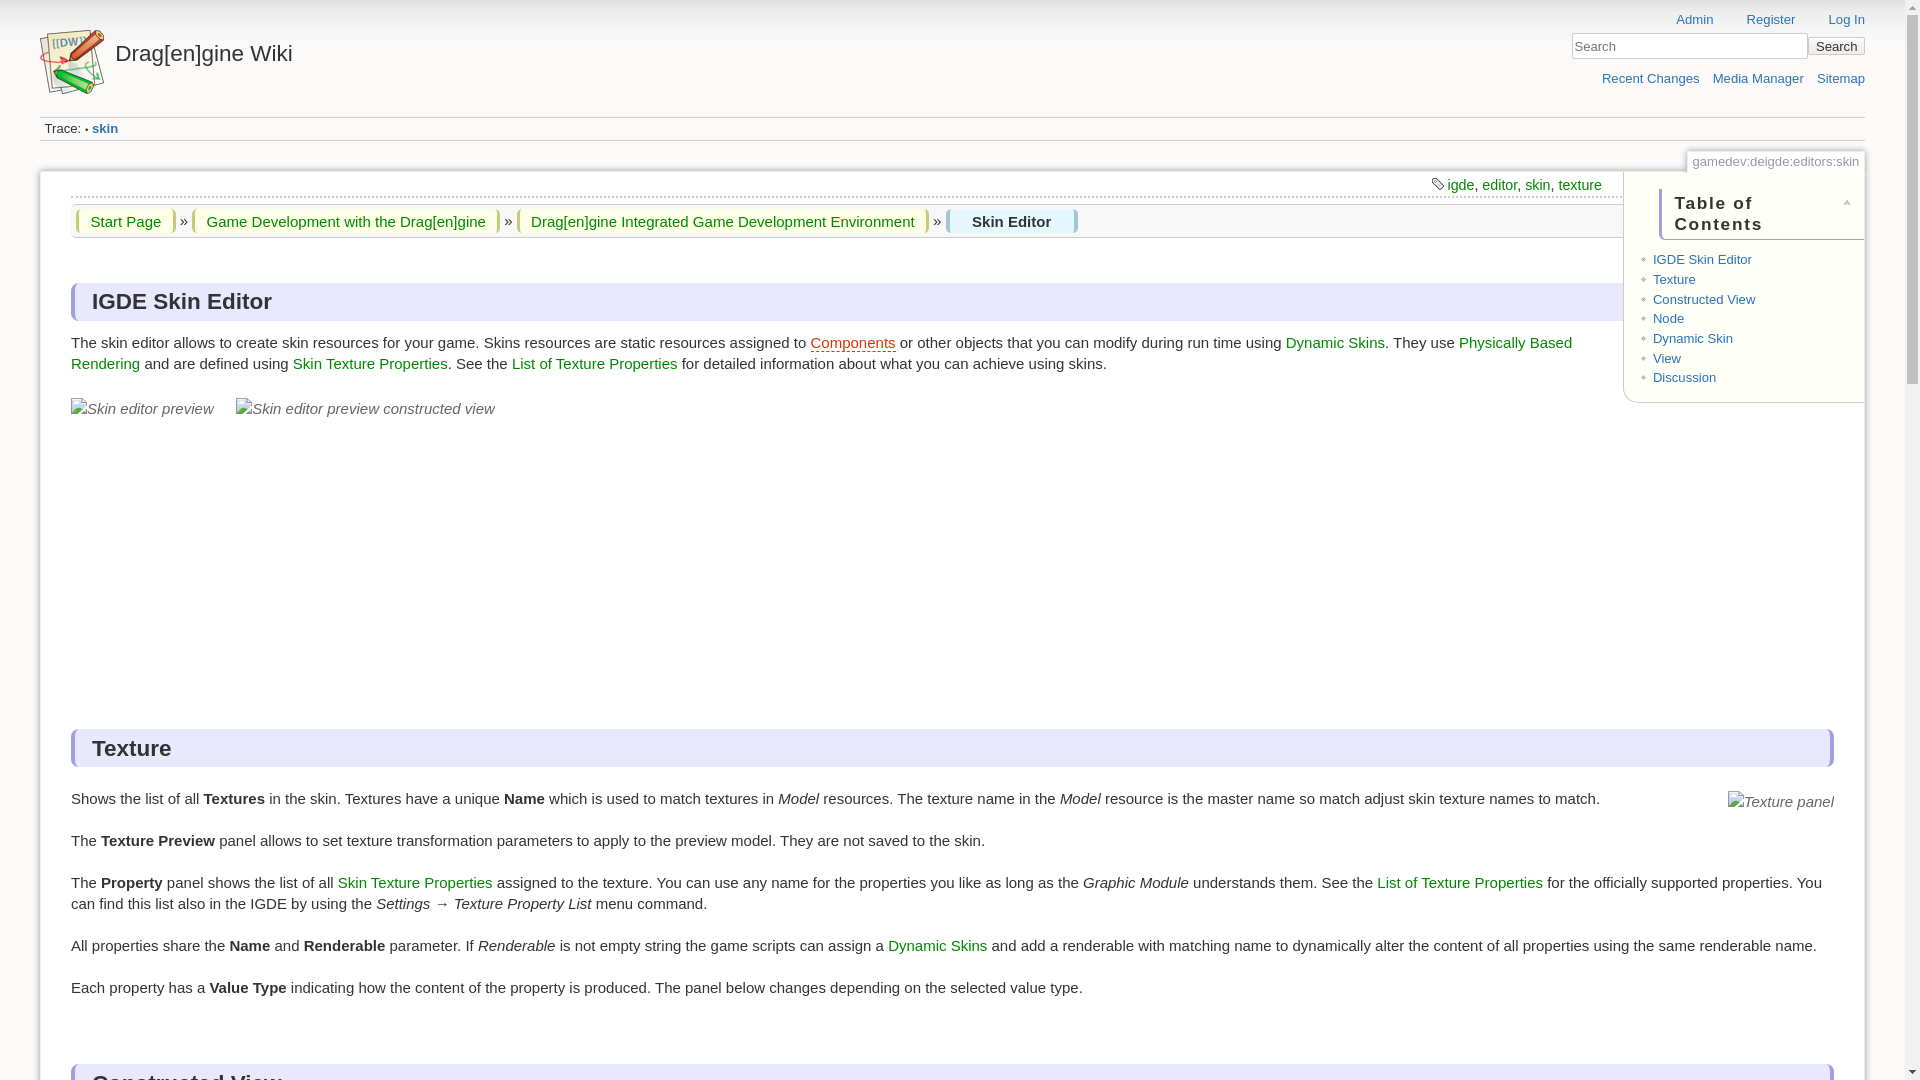  What do you see at coordinates (125, 220) in the screenshot?
I see `Start Page` at bounding box center [125, 220].